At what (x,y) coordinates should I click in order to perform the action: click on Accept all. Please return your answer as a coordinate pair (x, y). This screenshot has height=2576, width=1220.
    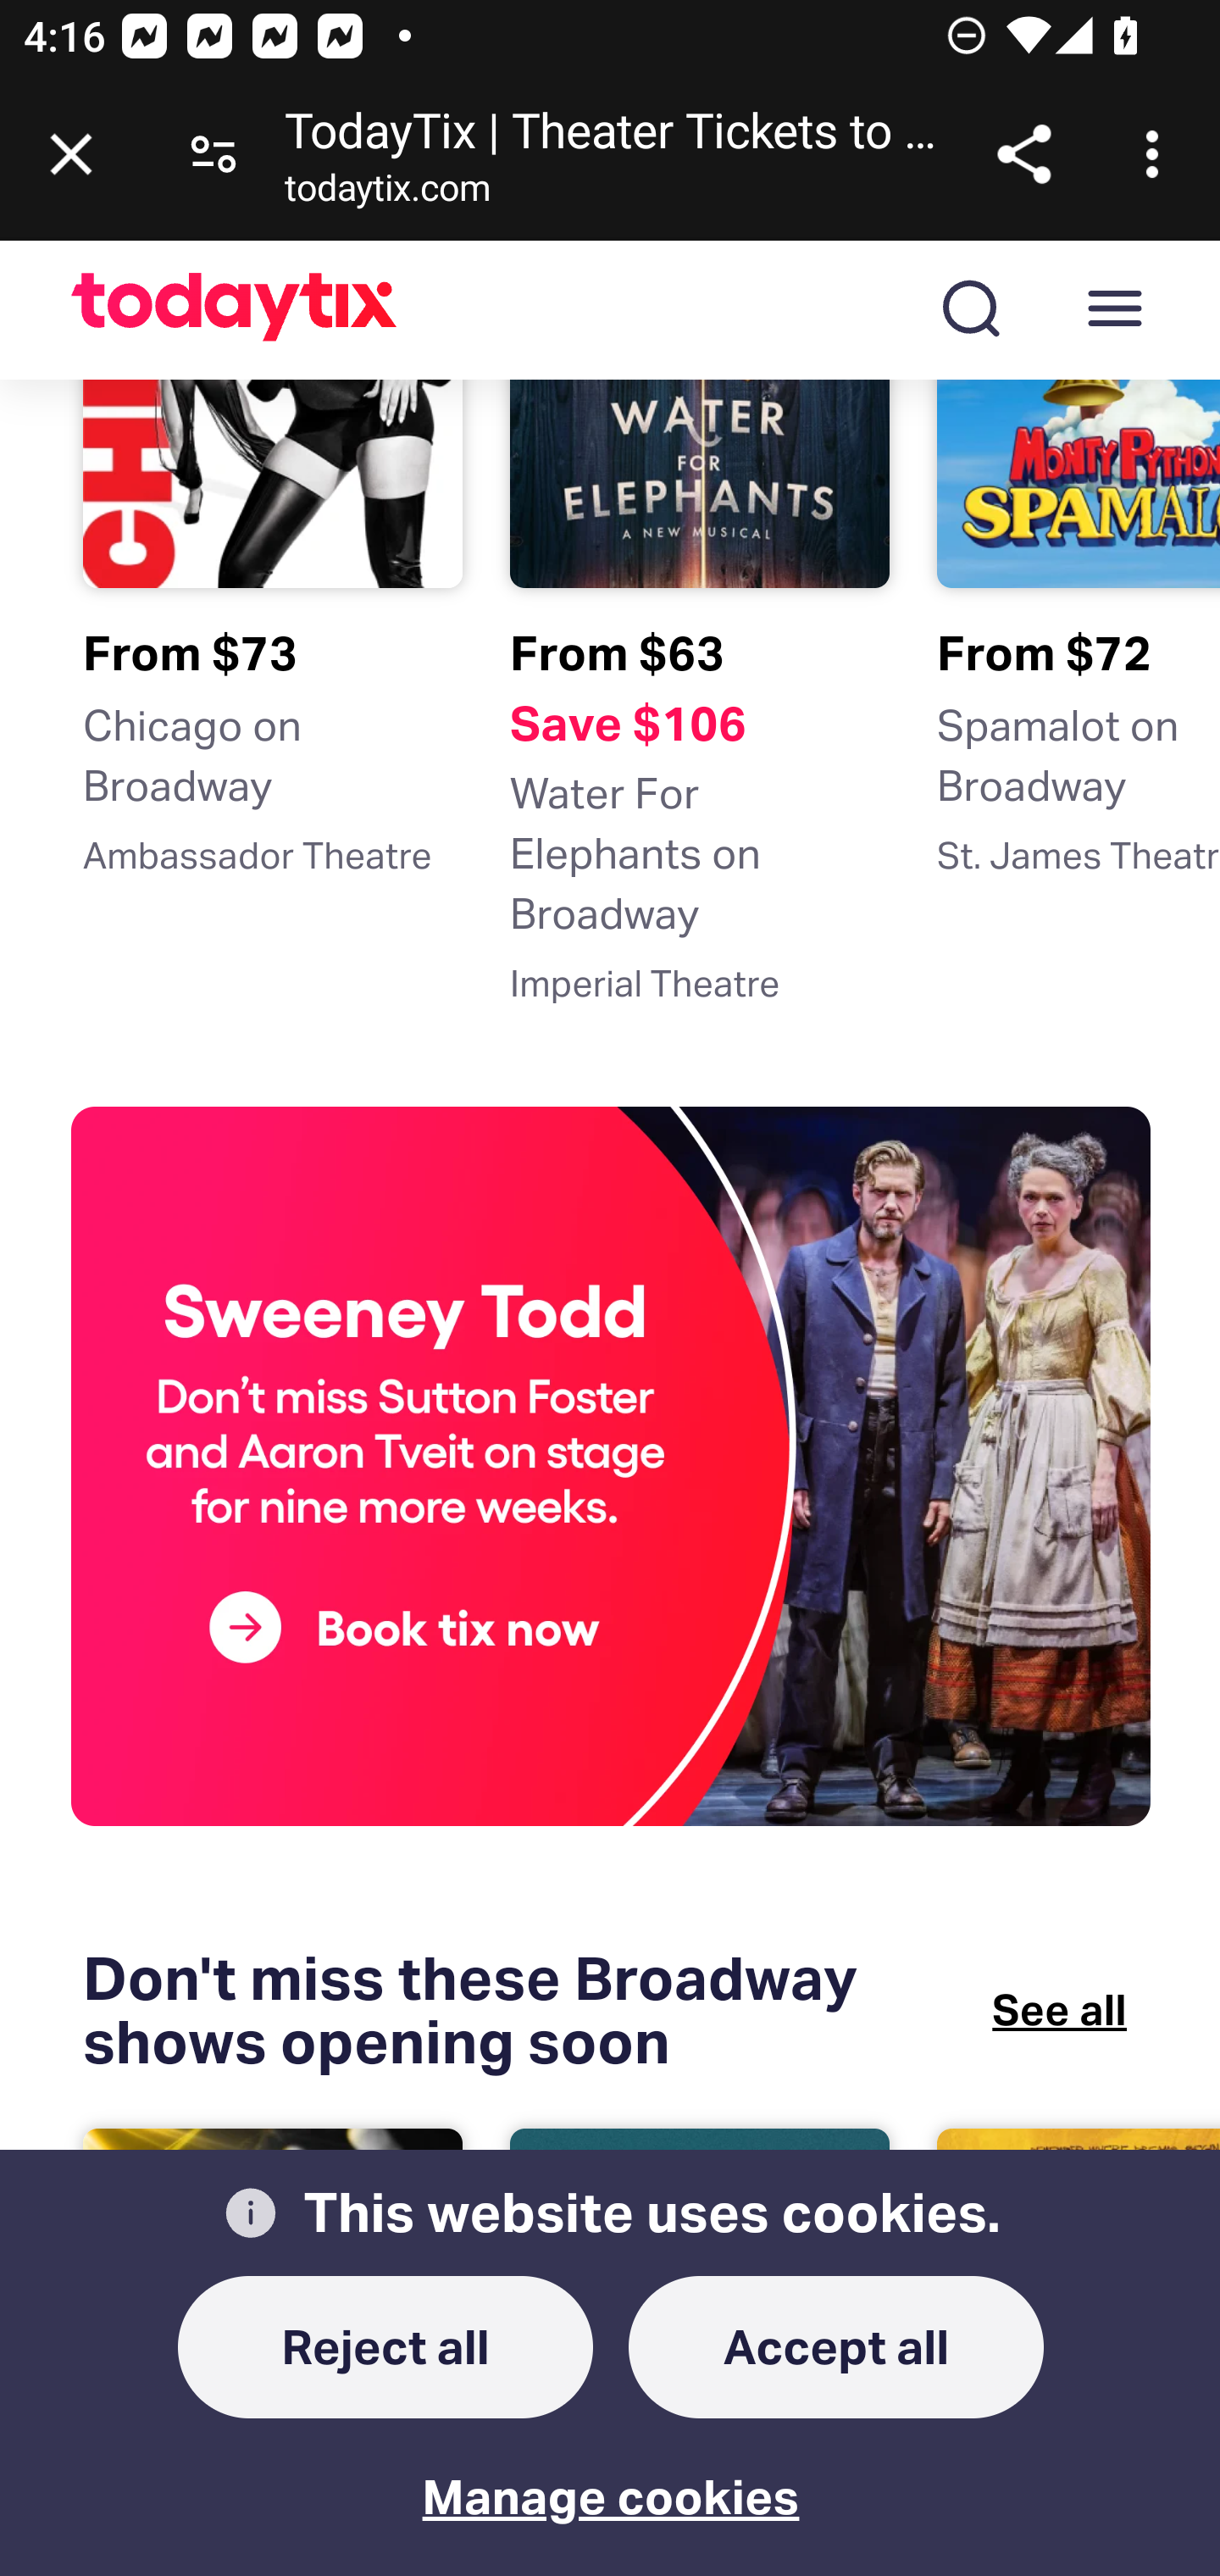
    Looking at the image, I should click on (837, 2347).